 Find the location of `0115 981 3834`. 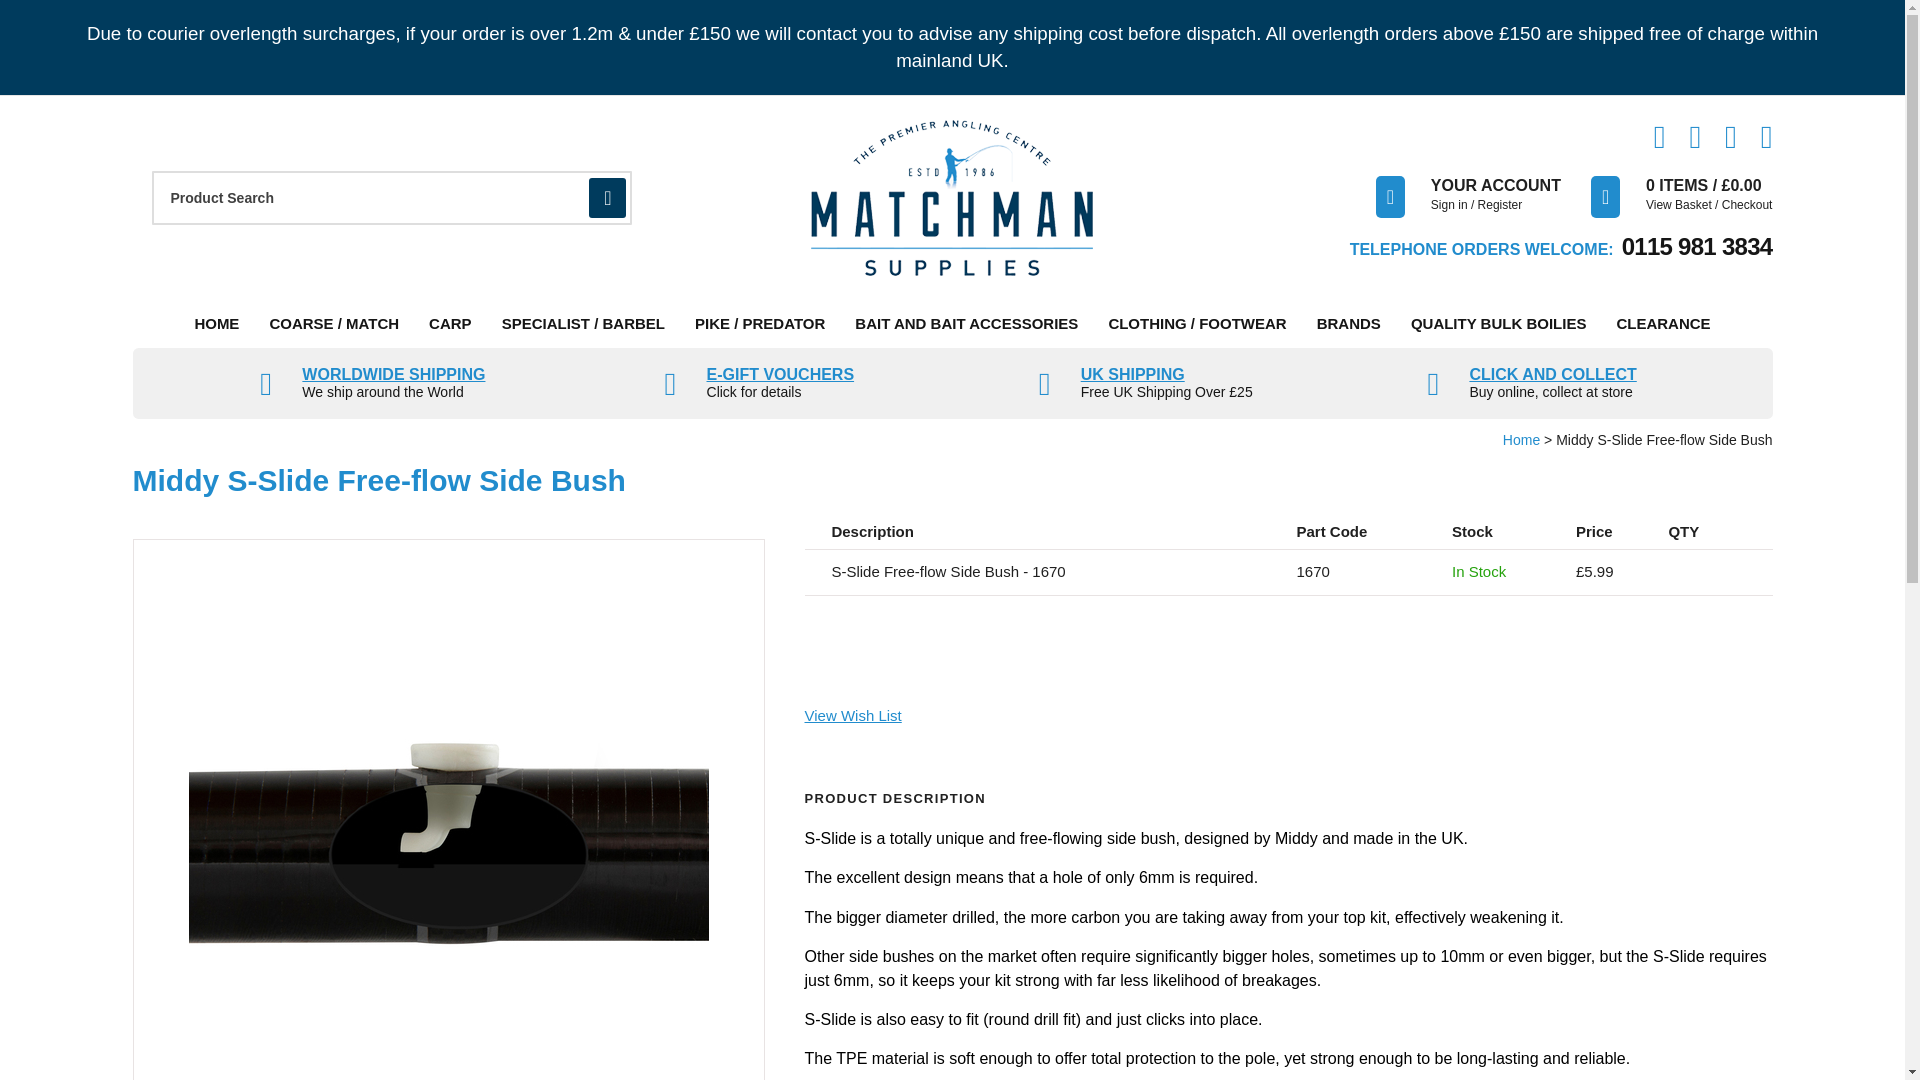

0115 981 3834 is located at coordinates (1697, 246).